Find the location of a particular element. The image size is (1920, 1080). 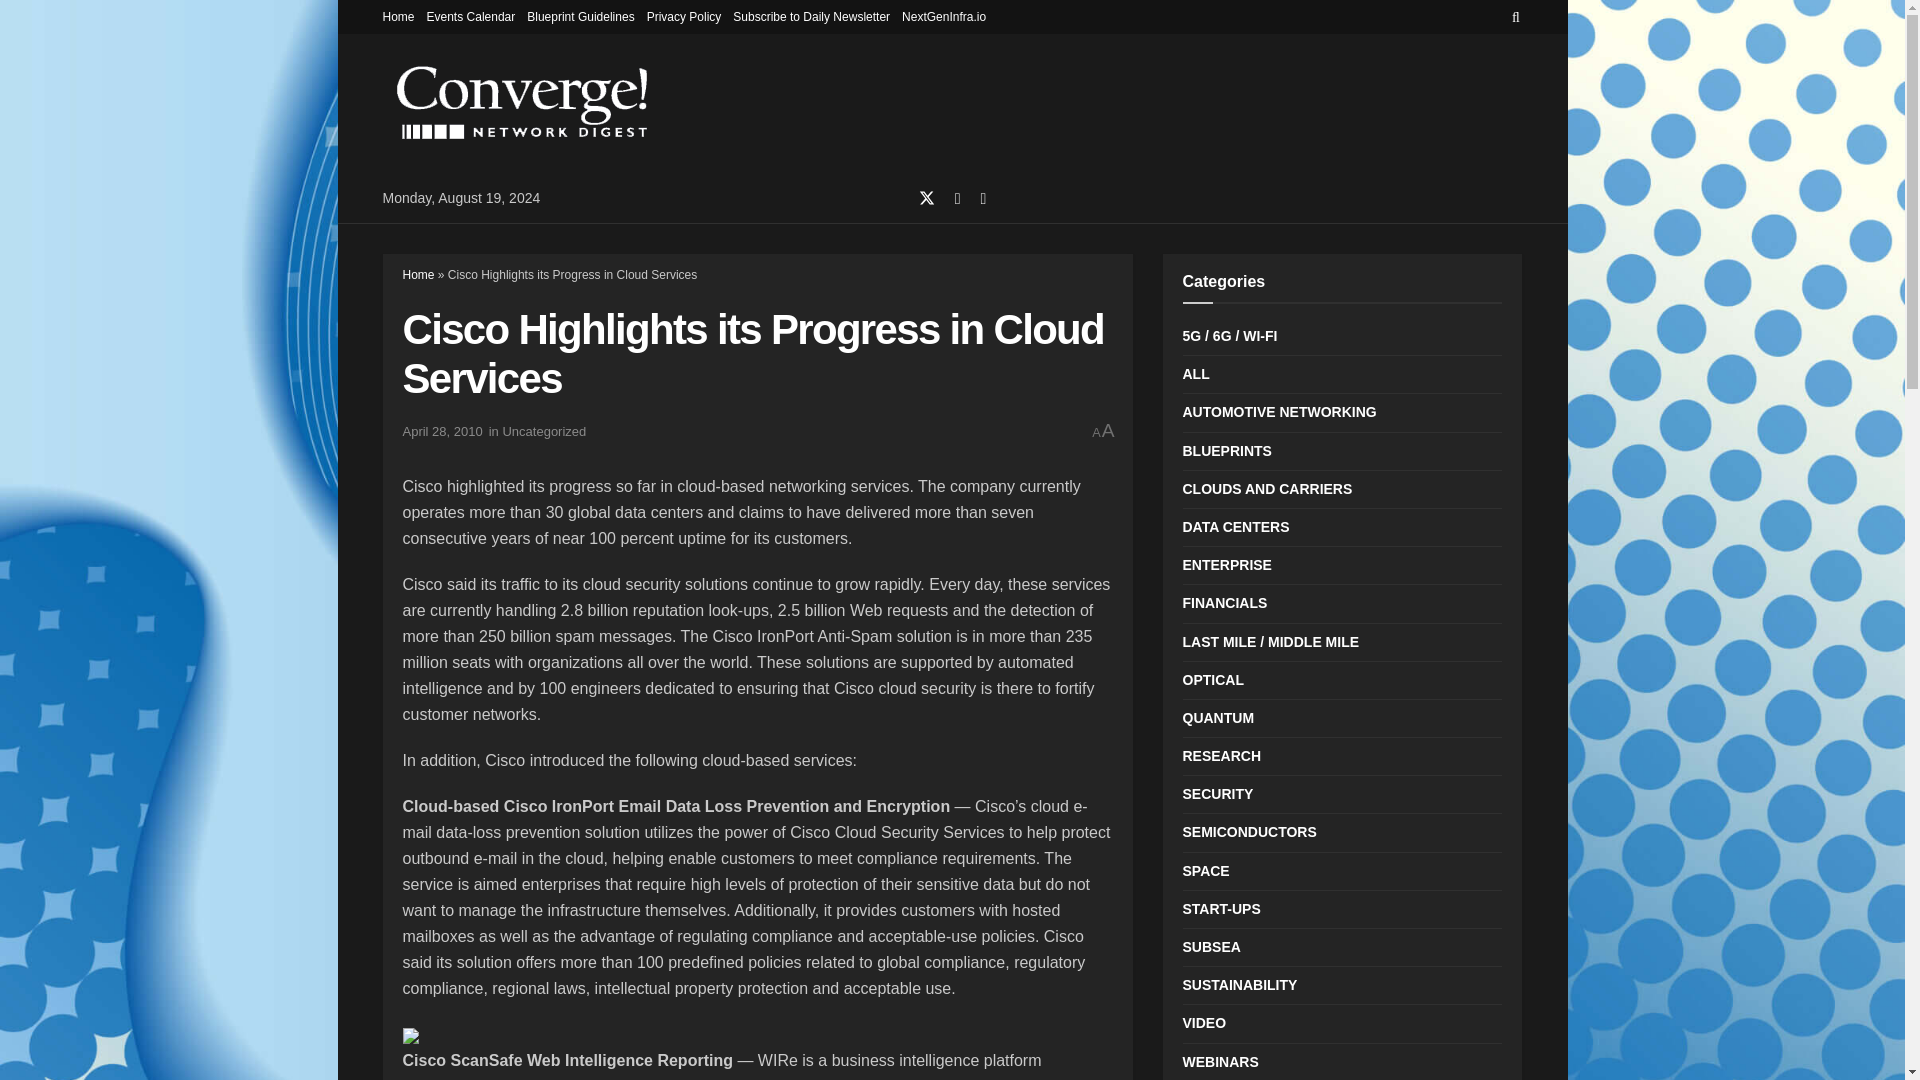

April 28, 2010 is located at coordinates (441, 431).